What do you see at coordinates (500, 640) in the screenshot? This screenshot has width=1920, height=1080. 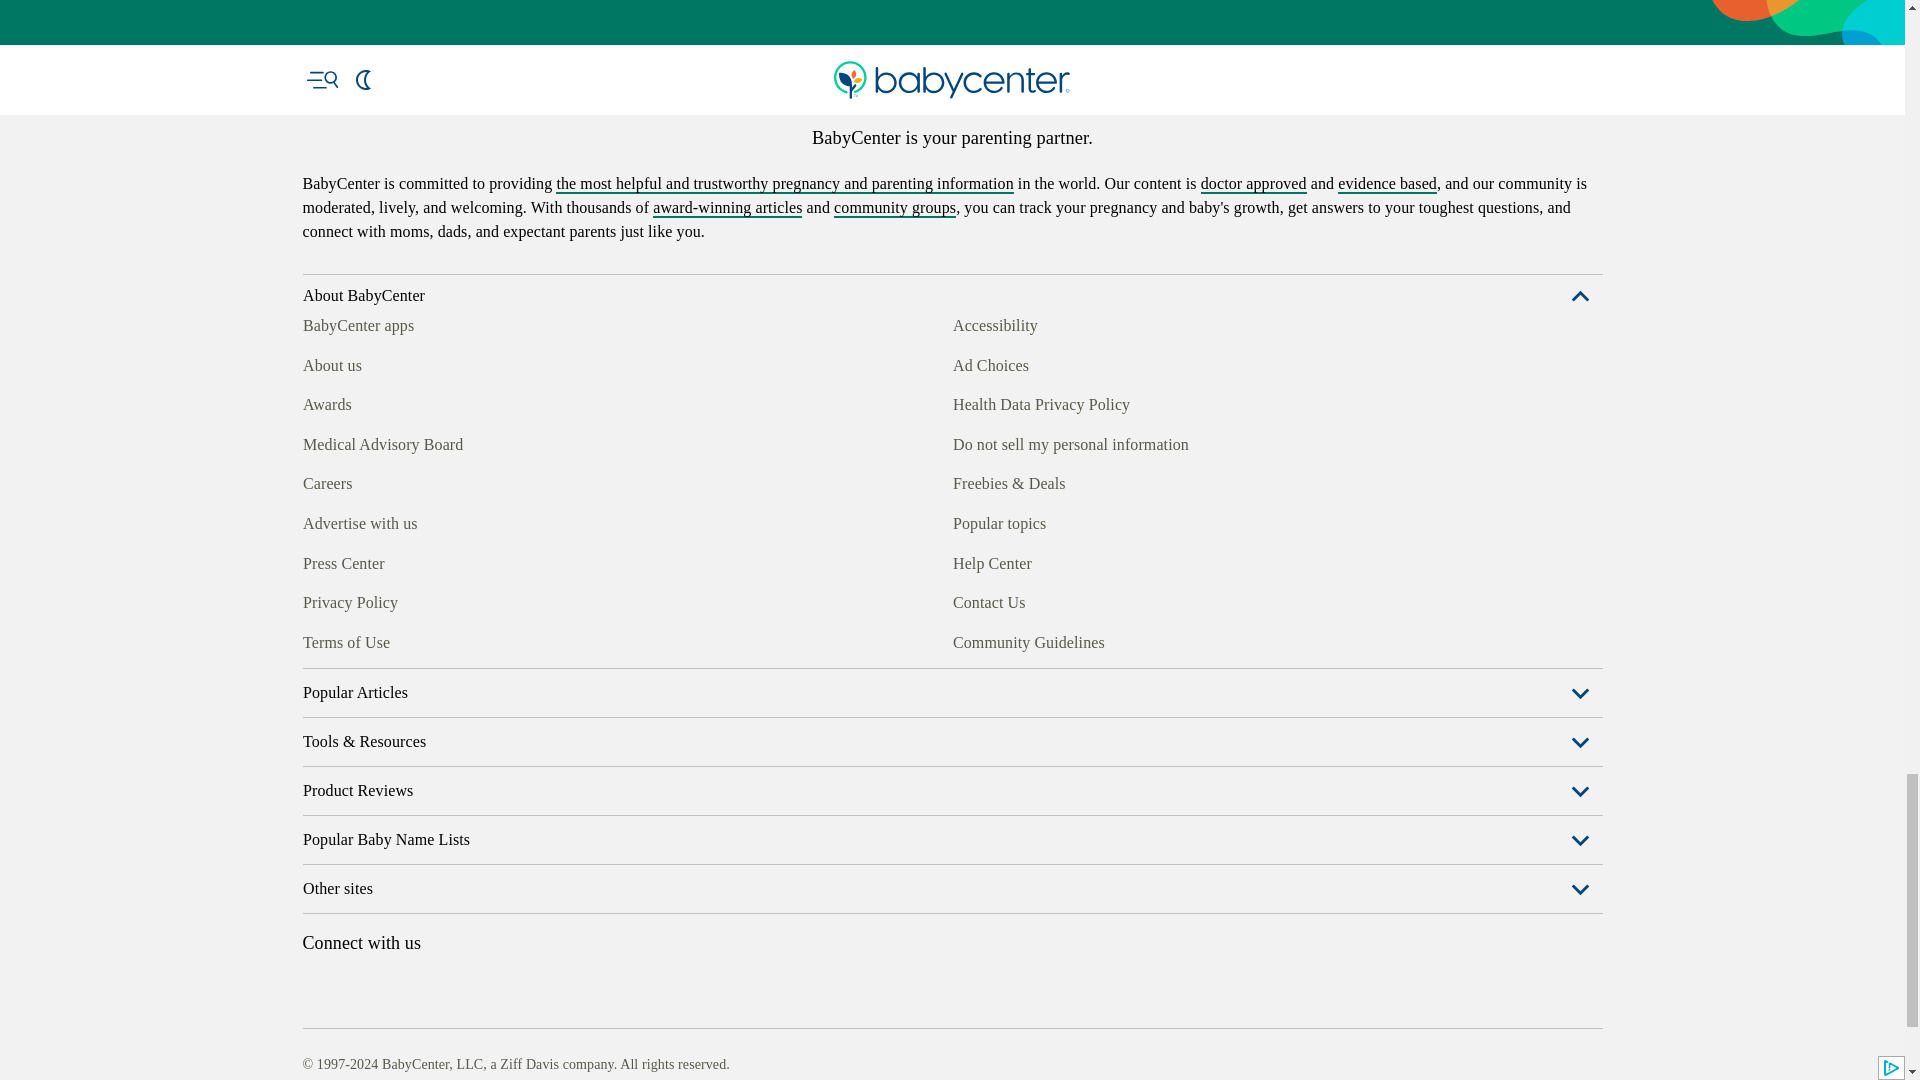 I see `BabyCenter Twitter feed` at bounding box center [500, 640].